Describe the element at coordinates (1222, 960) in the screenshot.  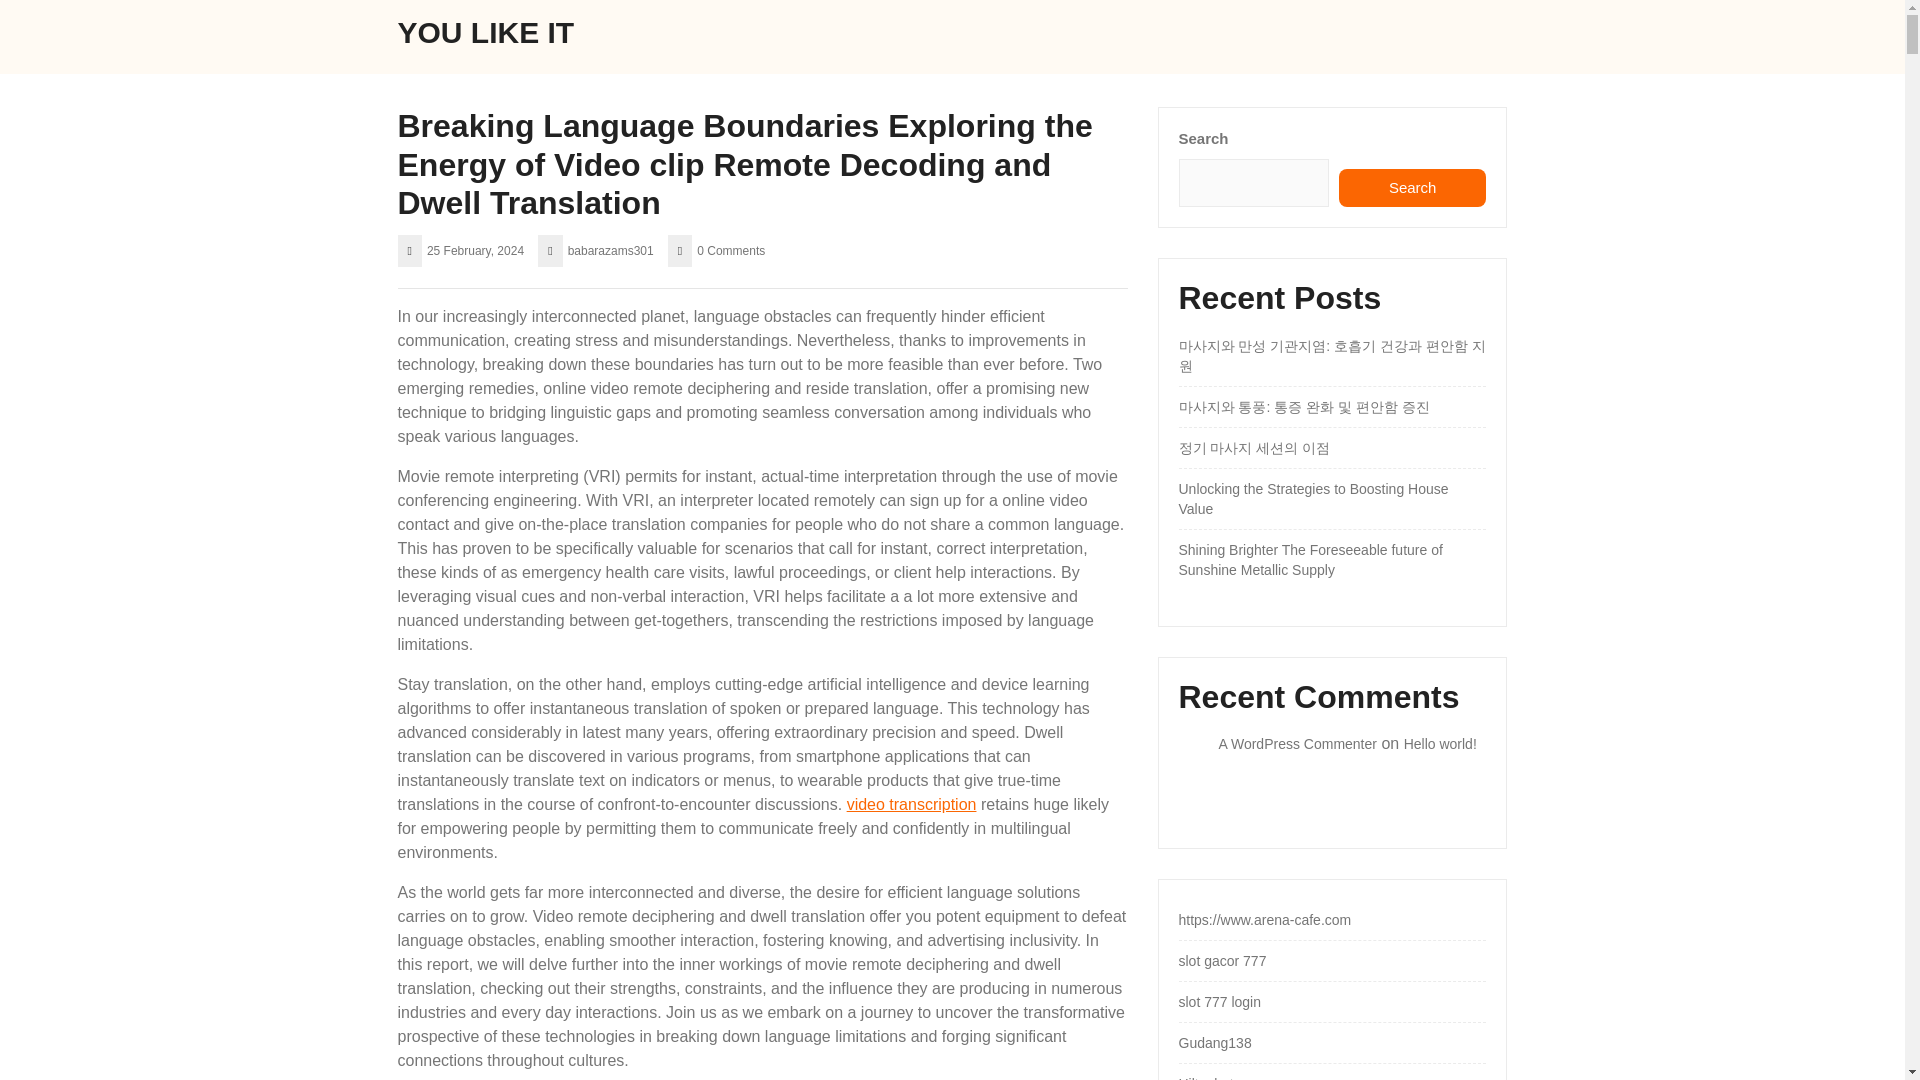
I see `slot gacor 777` at that location.